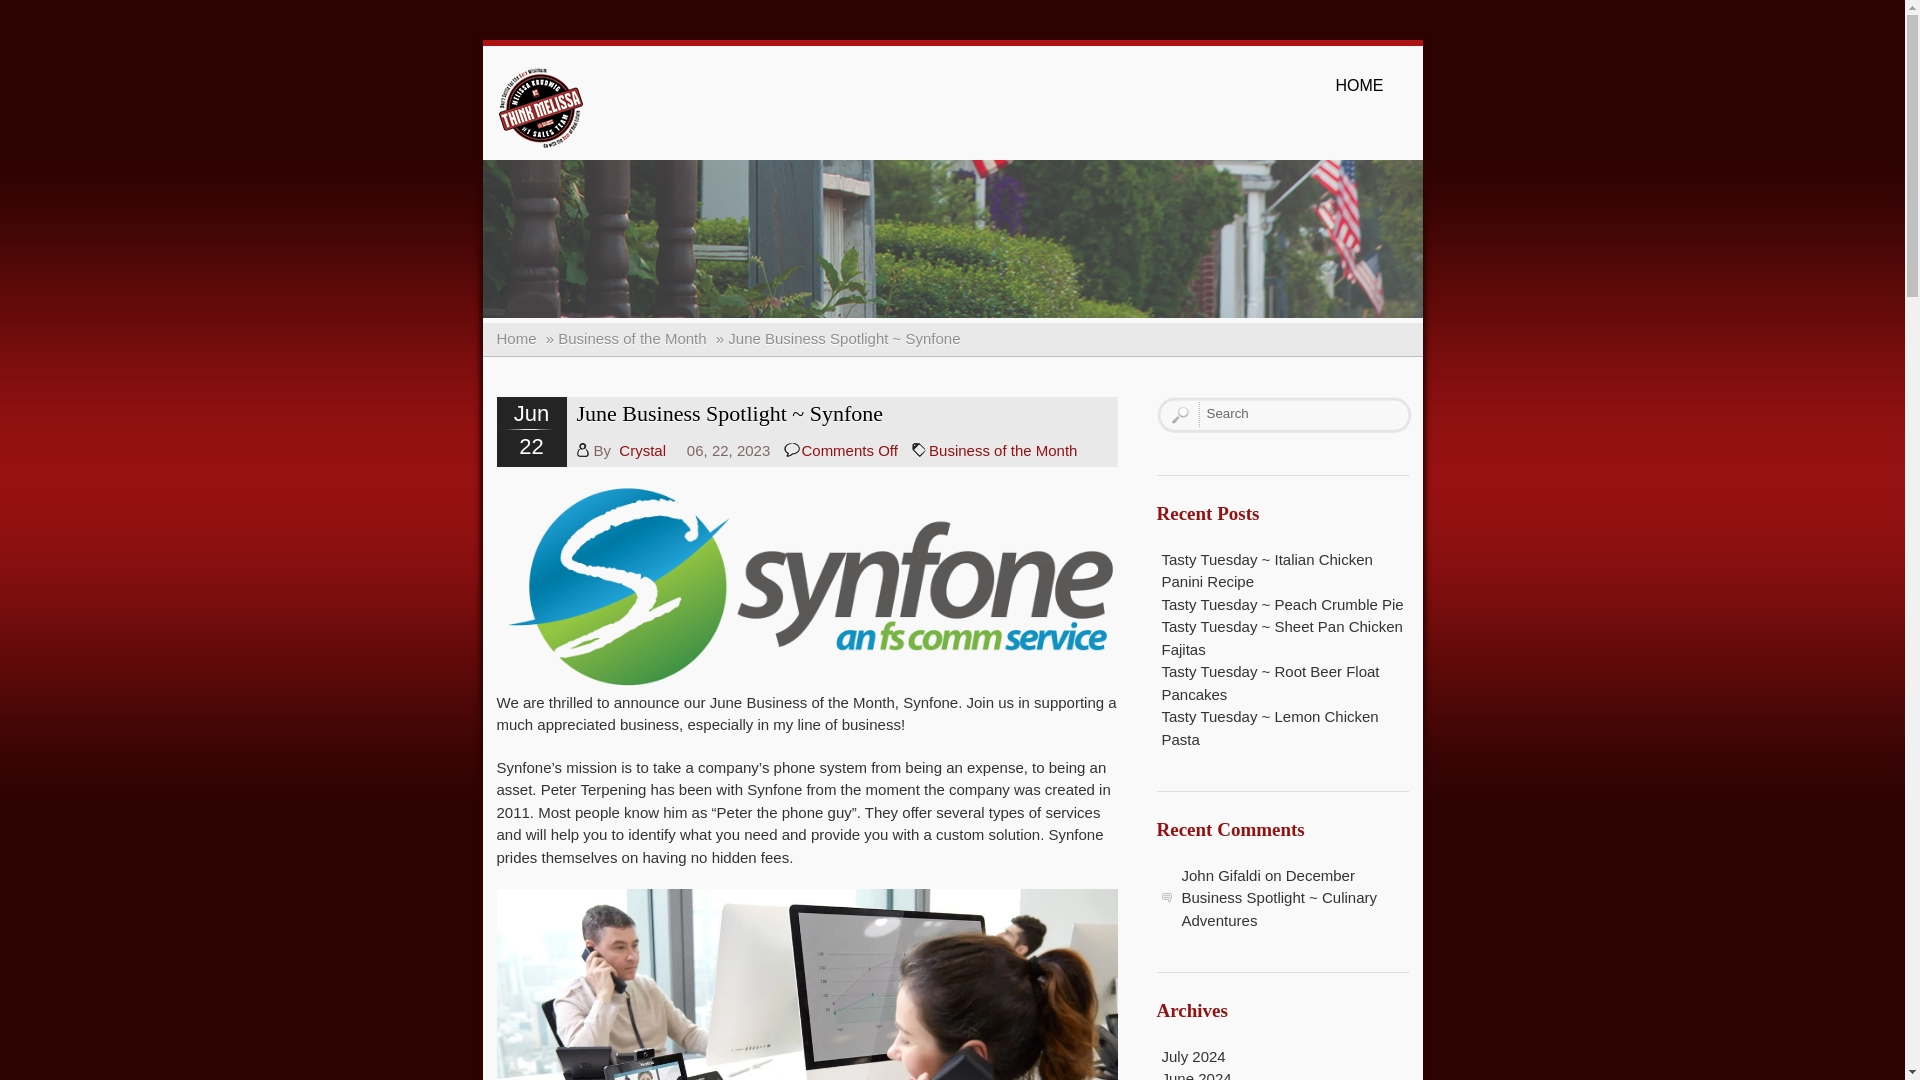 The height and width of the screenshot is (1080, 1920). Describe the element at coordinates (1296, 413) in the screenshot. I see `Search` at that location.